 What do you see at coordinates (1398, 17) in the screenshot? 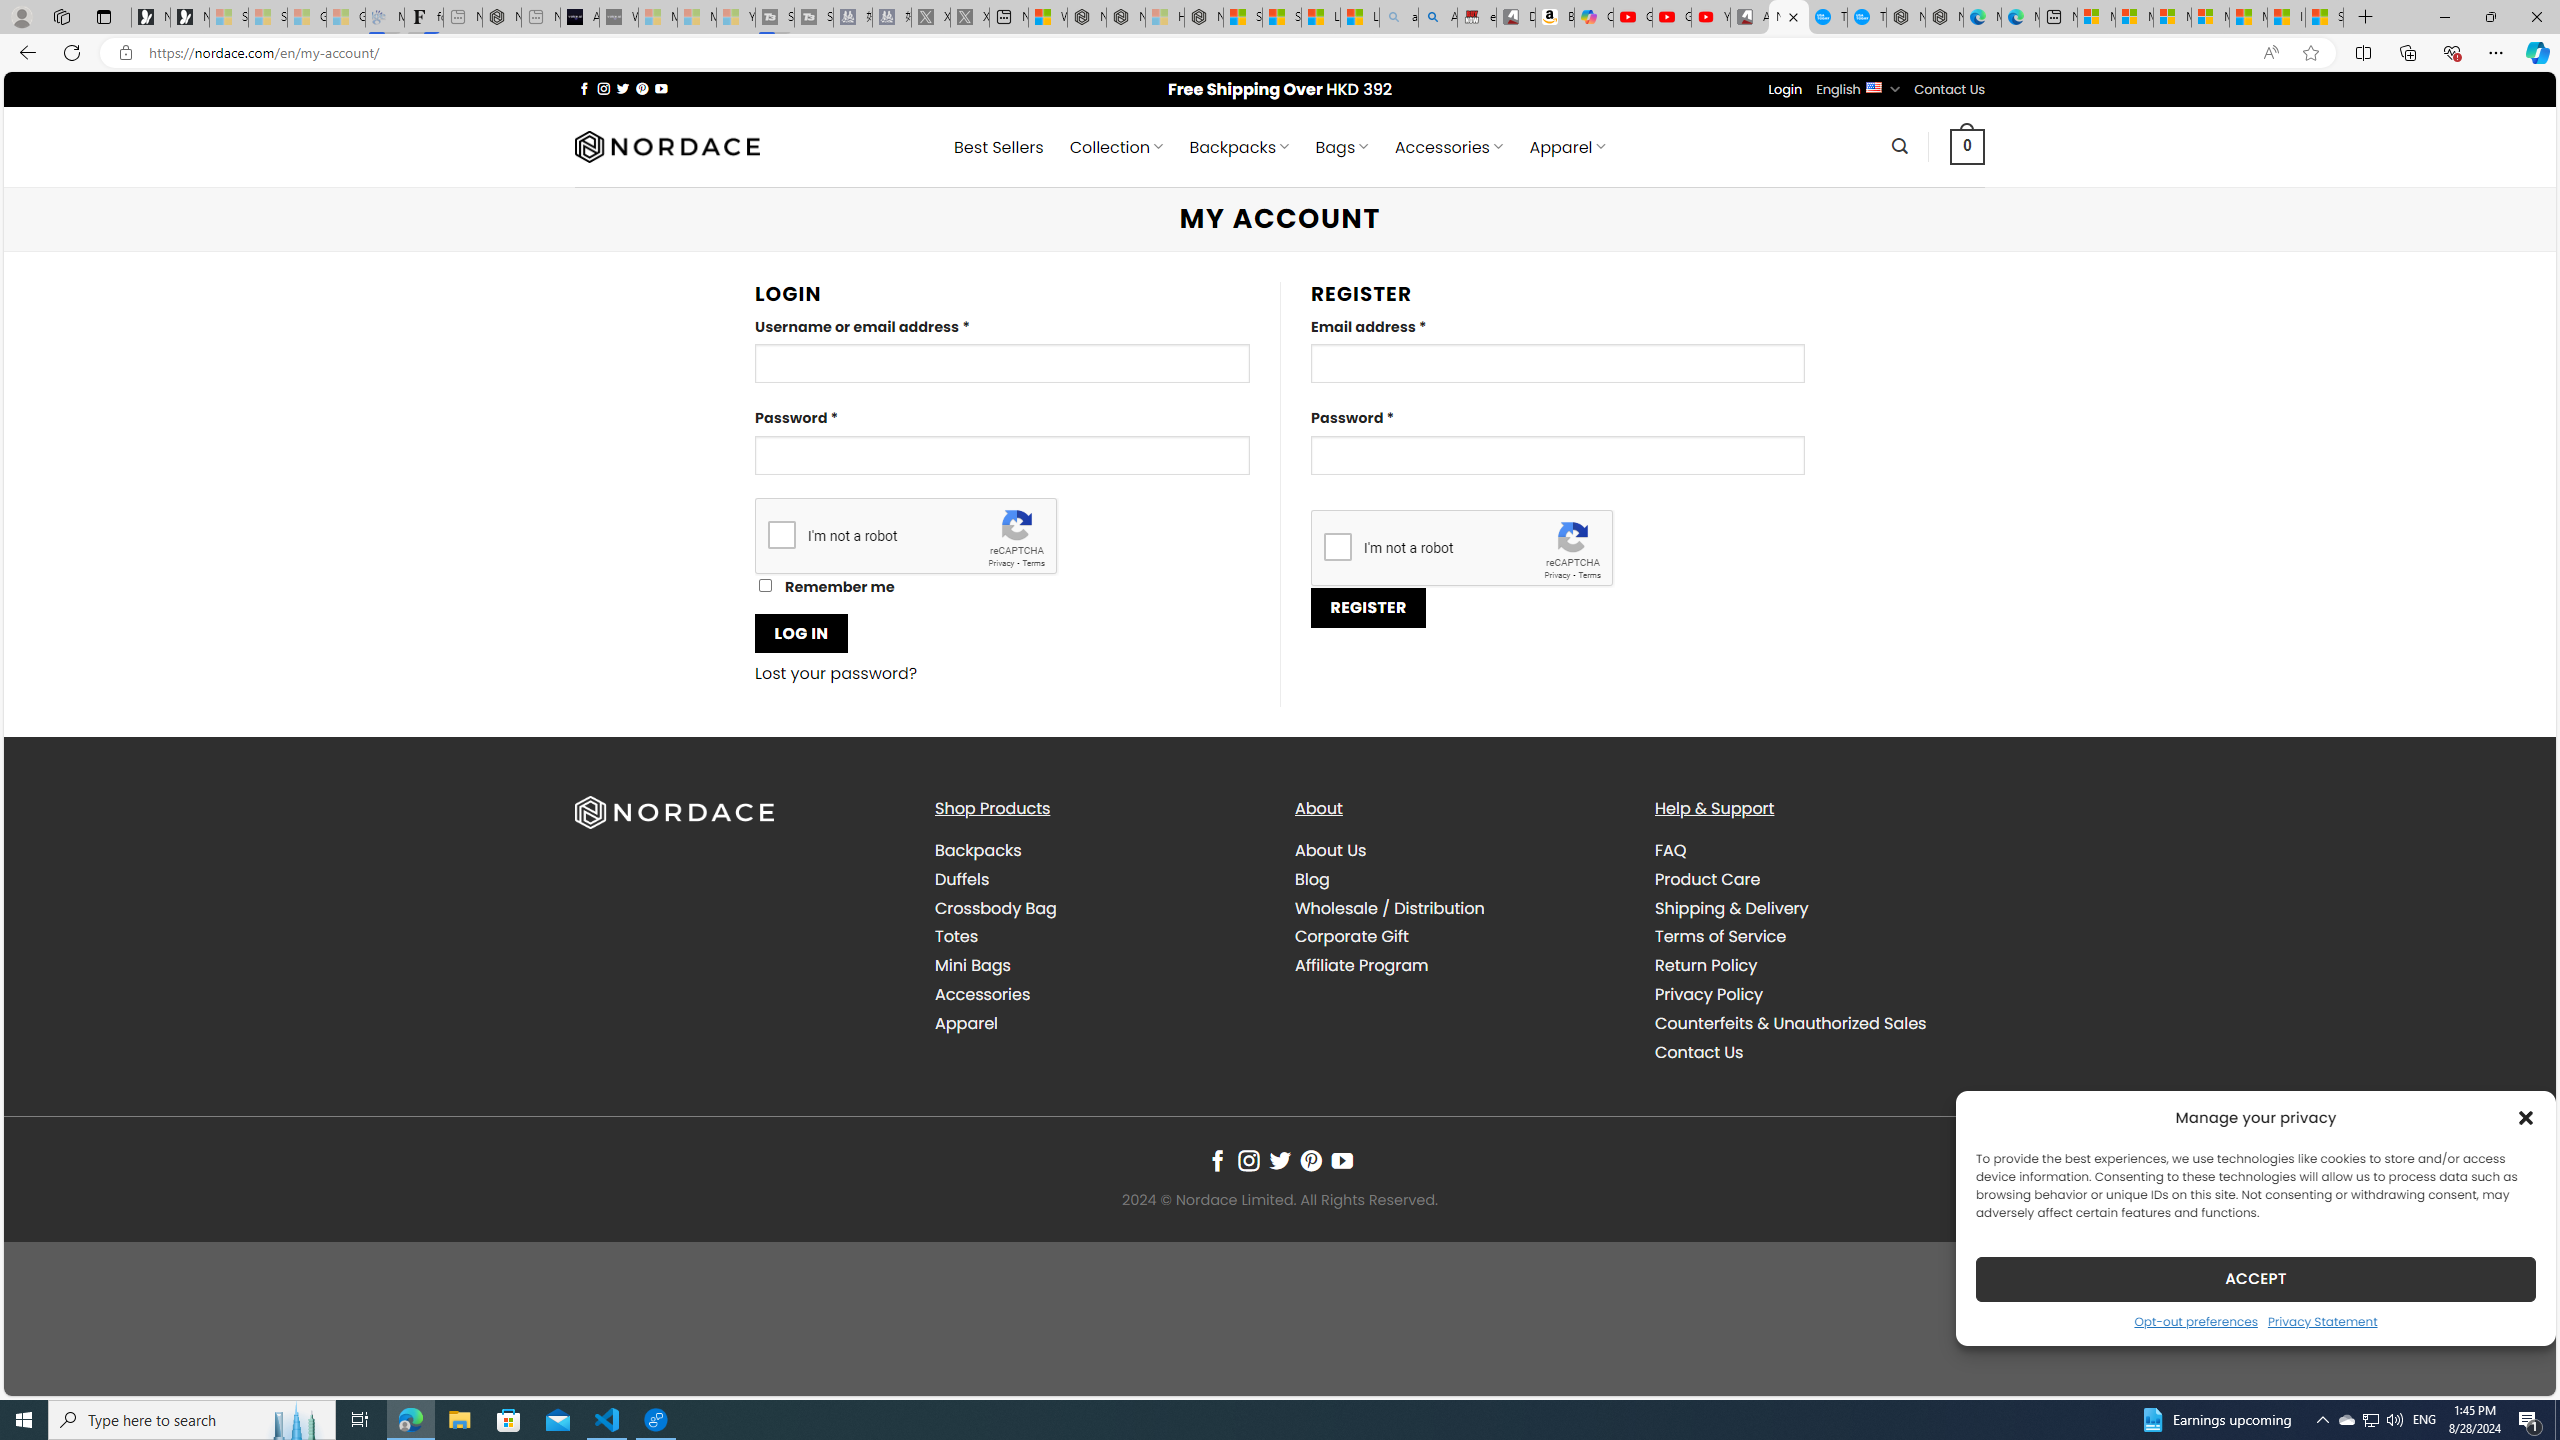
I see `amazon - Search - Sleeping` at bounding box center [1398, 17].